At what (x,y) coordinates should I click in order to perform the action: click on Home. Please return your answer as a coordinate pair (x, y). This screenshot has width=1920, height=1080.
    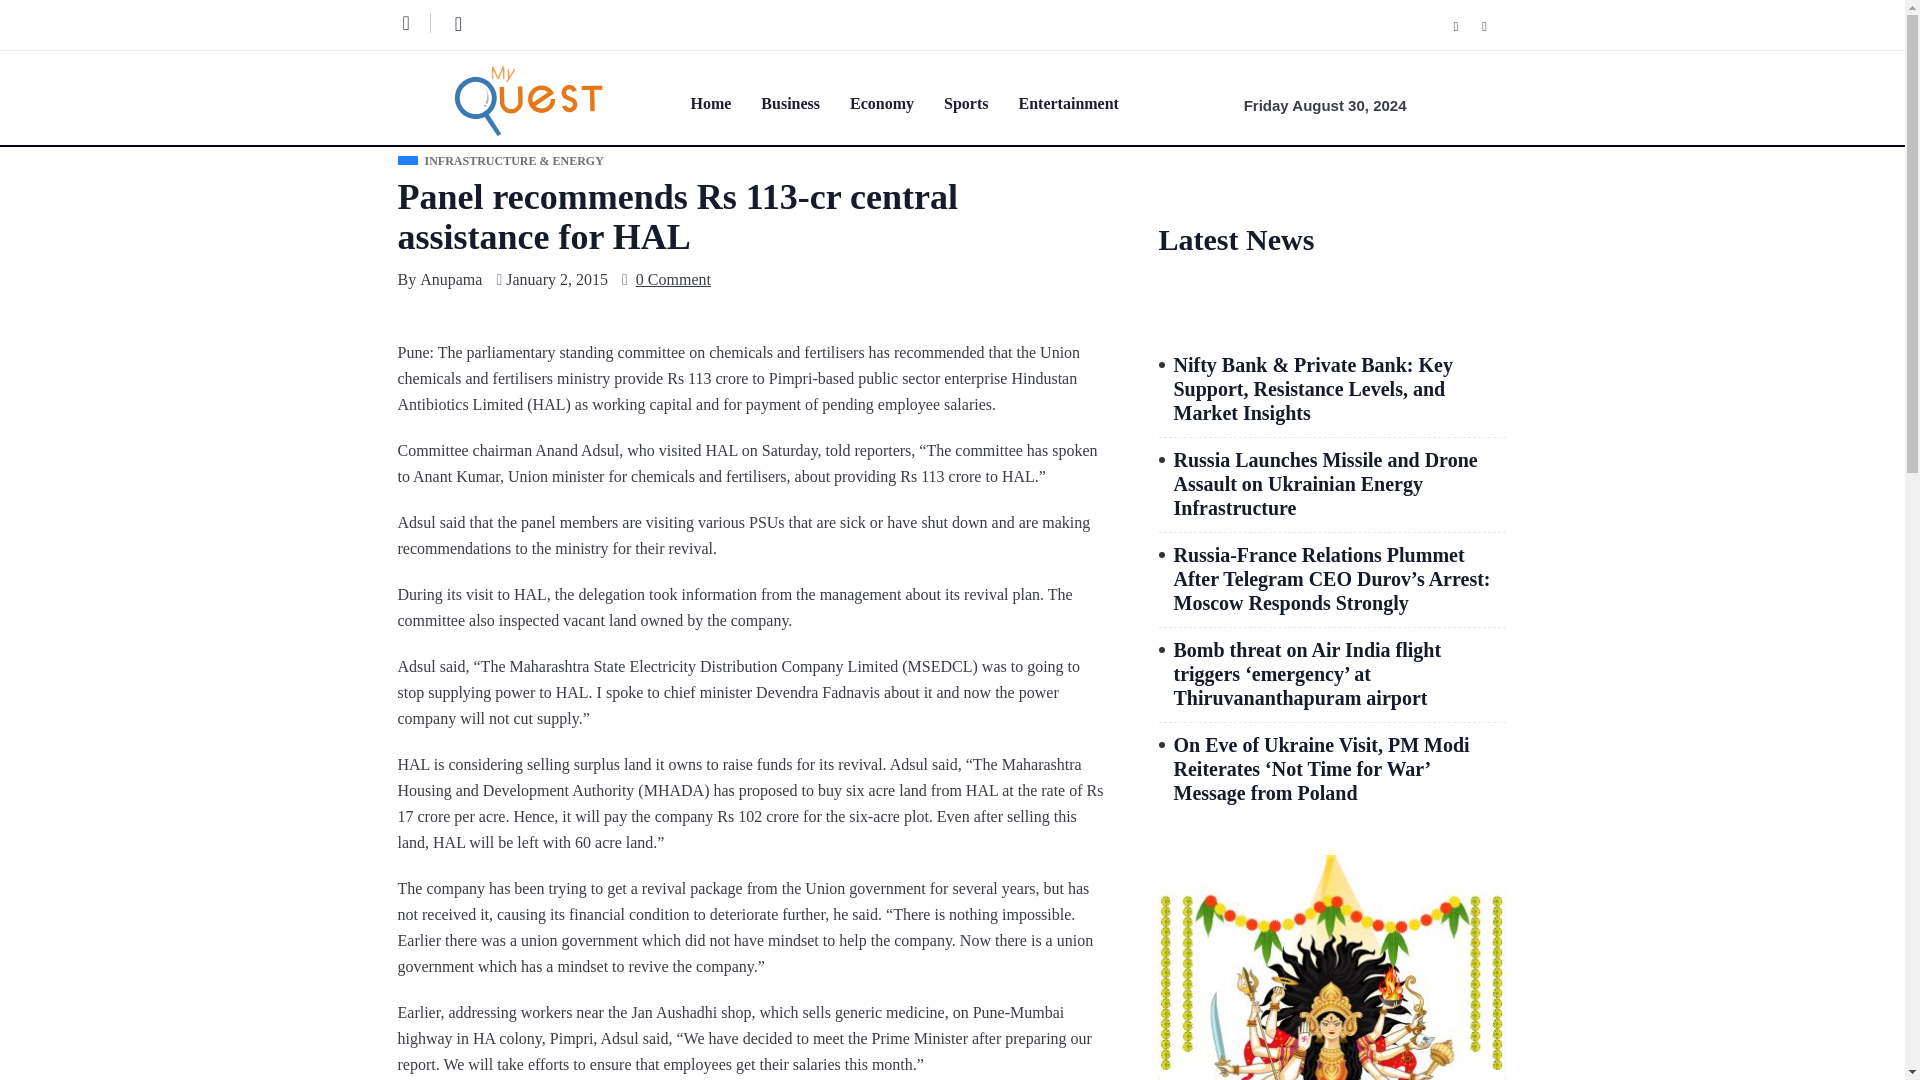
    Looking at the image, I should click on (724, 102).